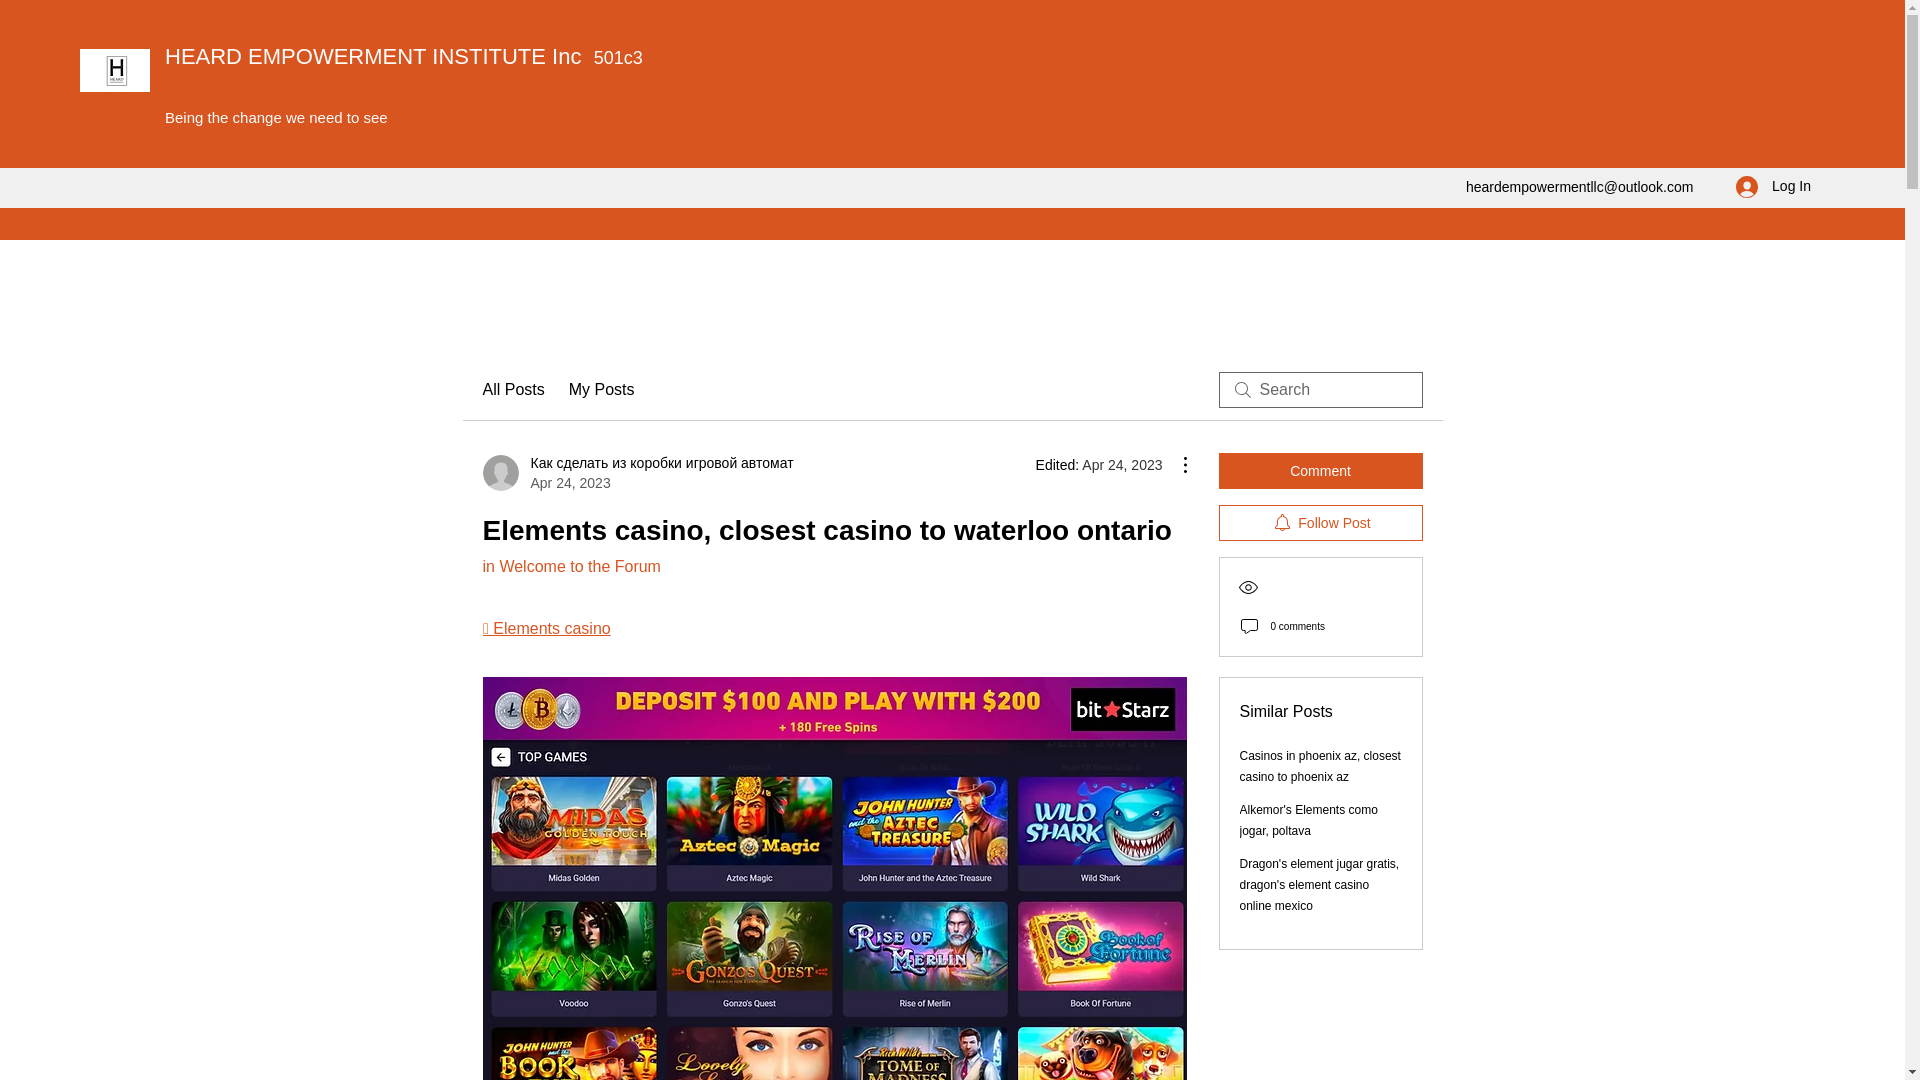 Image resolution: width=1920 pixels, height=1080 pixels. What do you see at coordinates (404, 56) in the screenshot?
I see `HEARD EMPOWERMENT INSTITUTE Inc  501c3` at bounding box center [404, 56].